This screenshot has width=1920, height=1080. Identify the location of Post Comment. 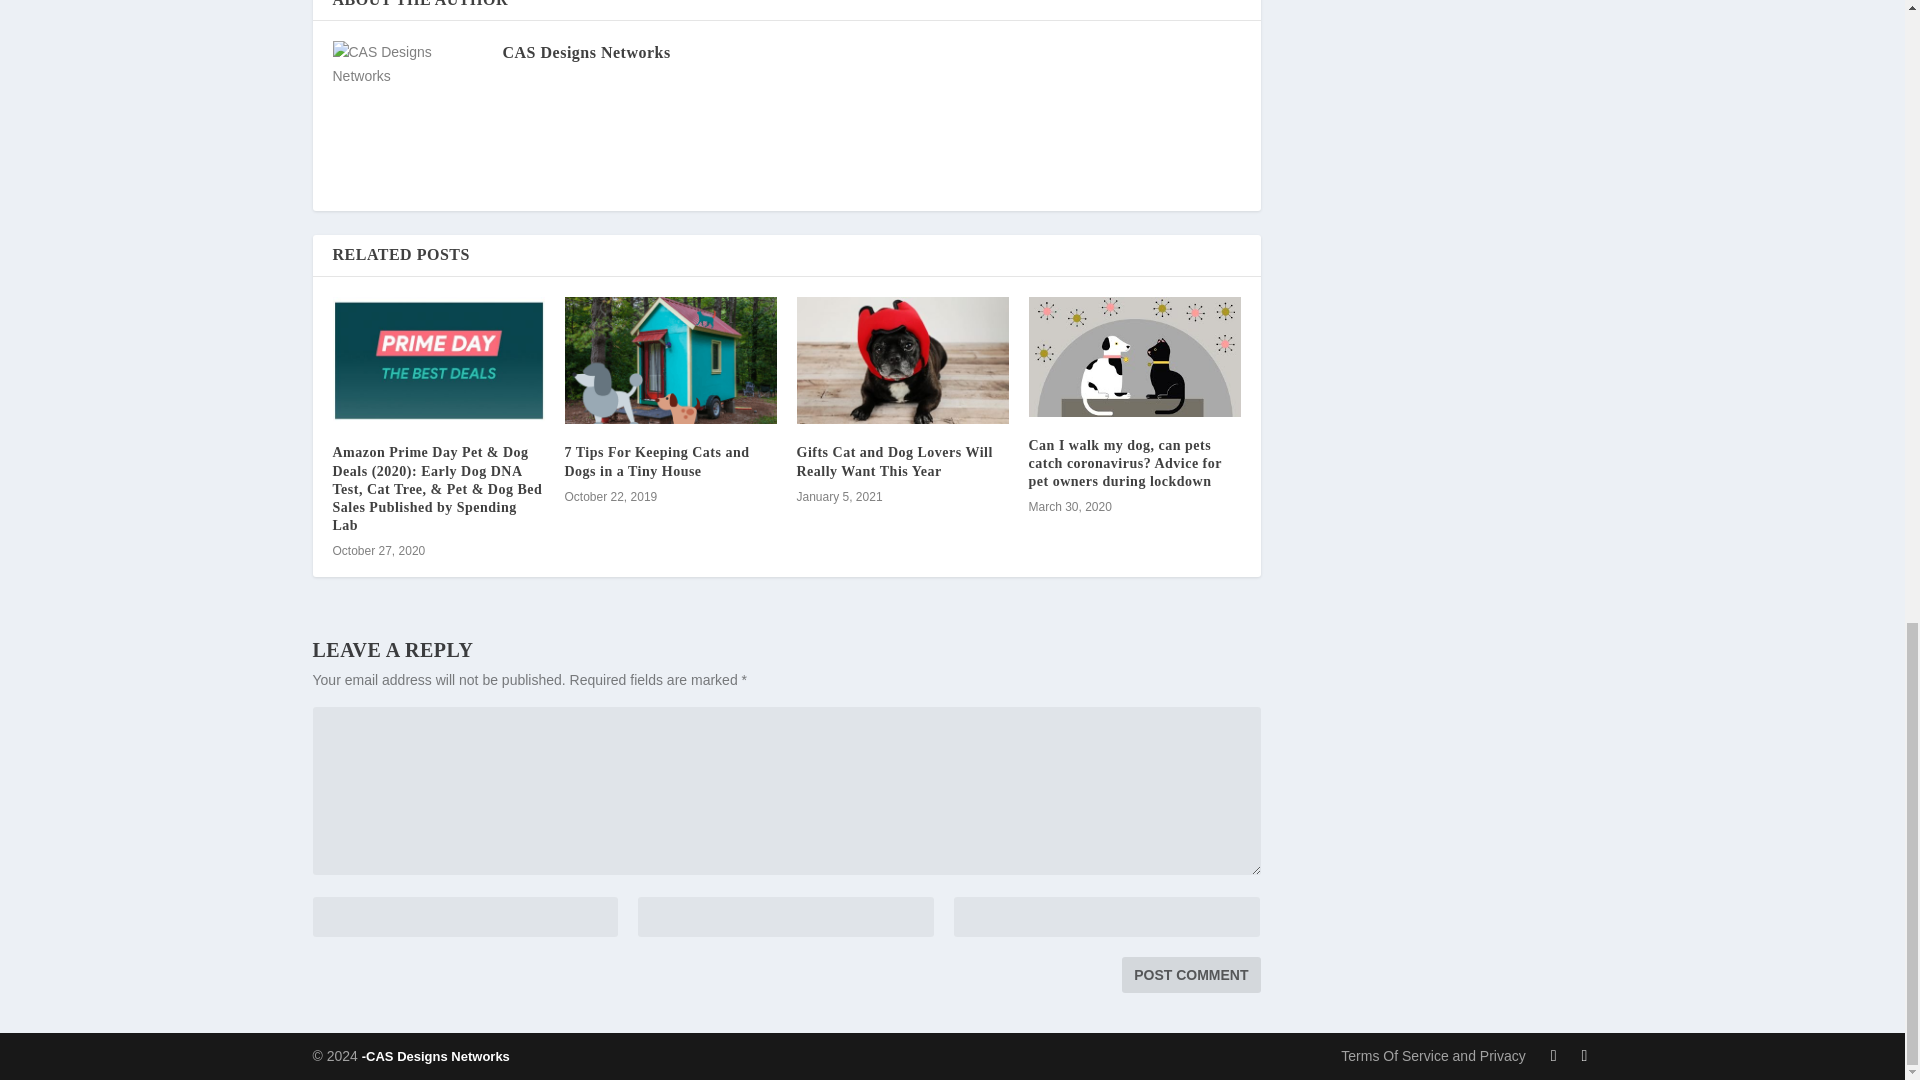
(1190, 974).